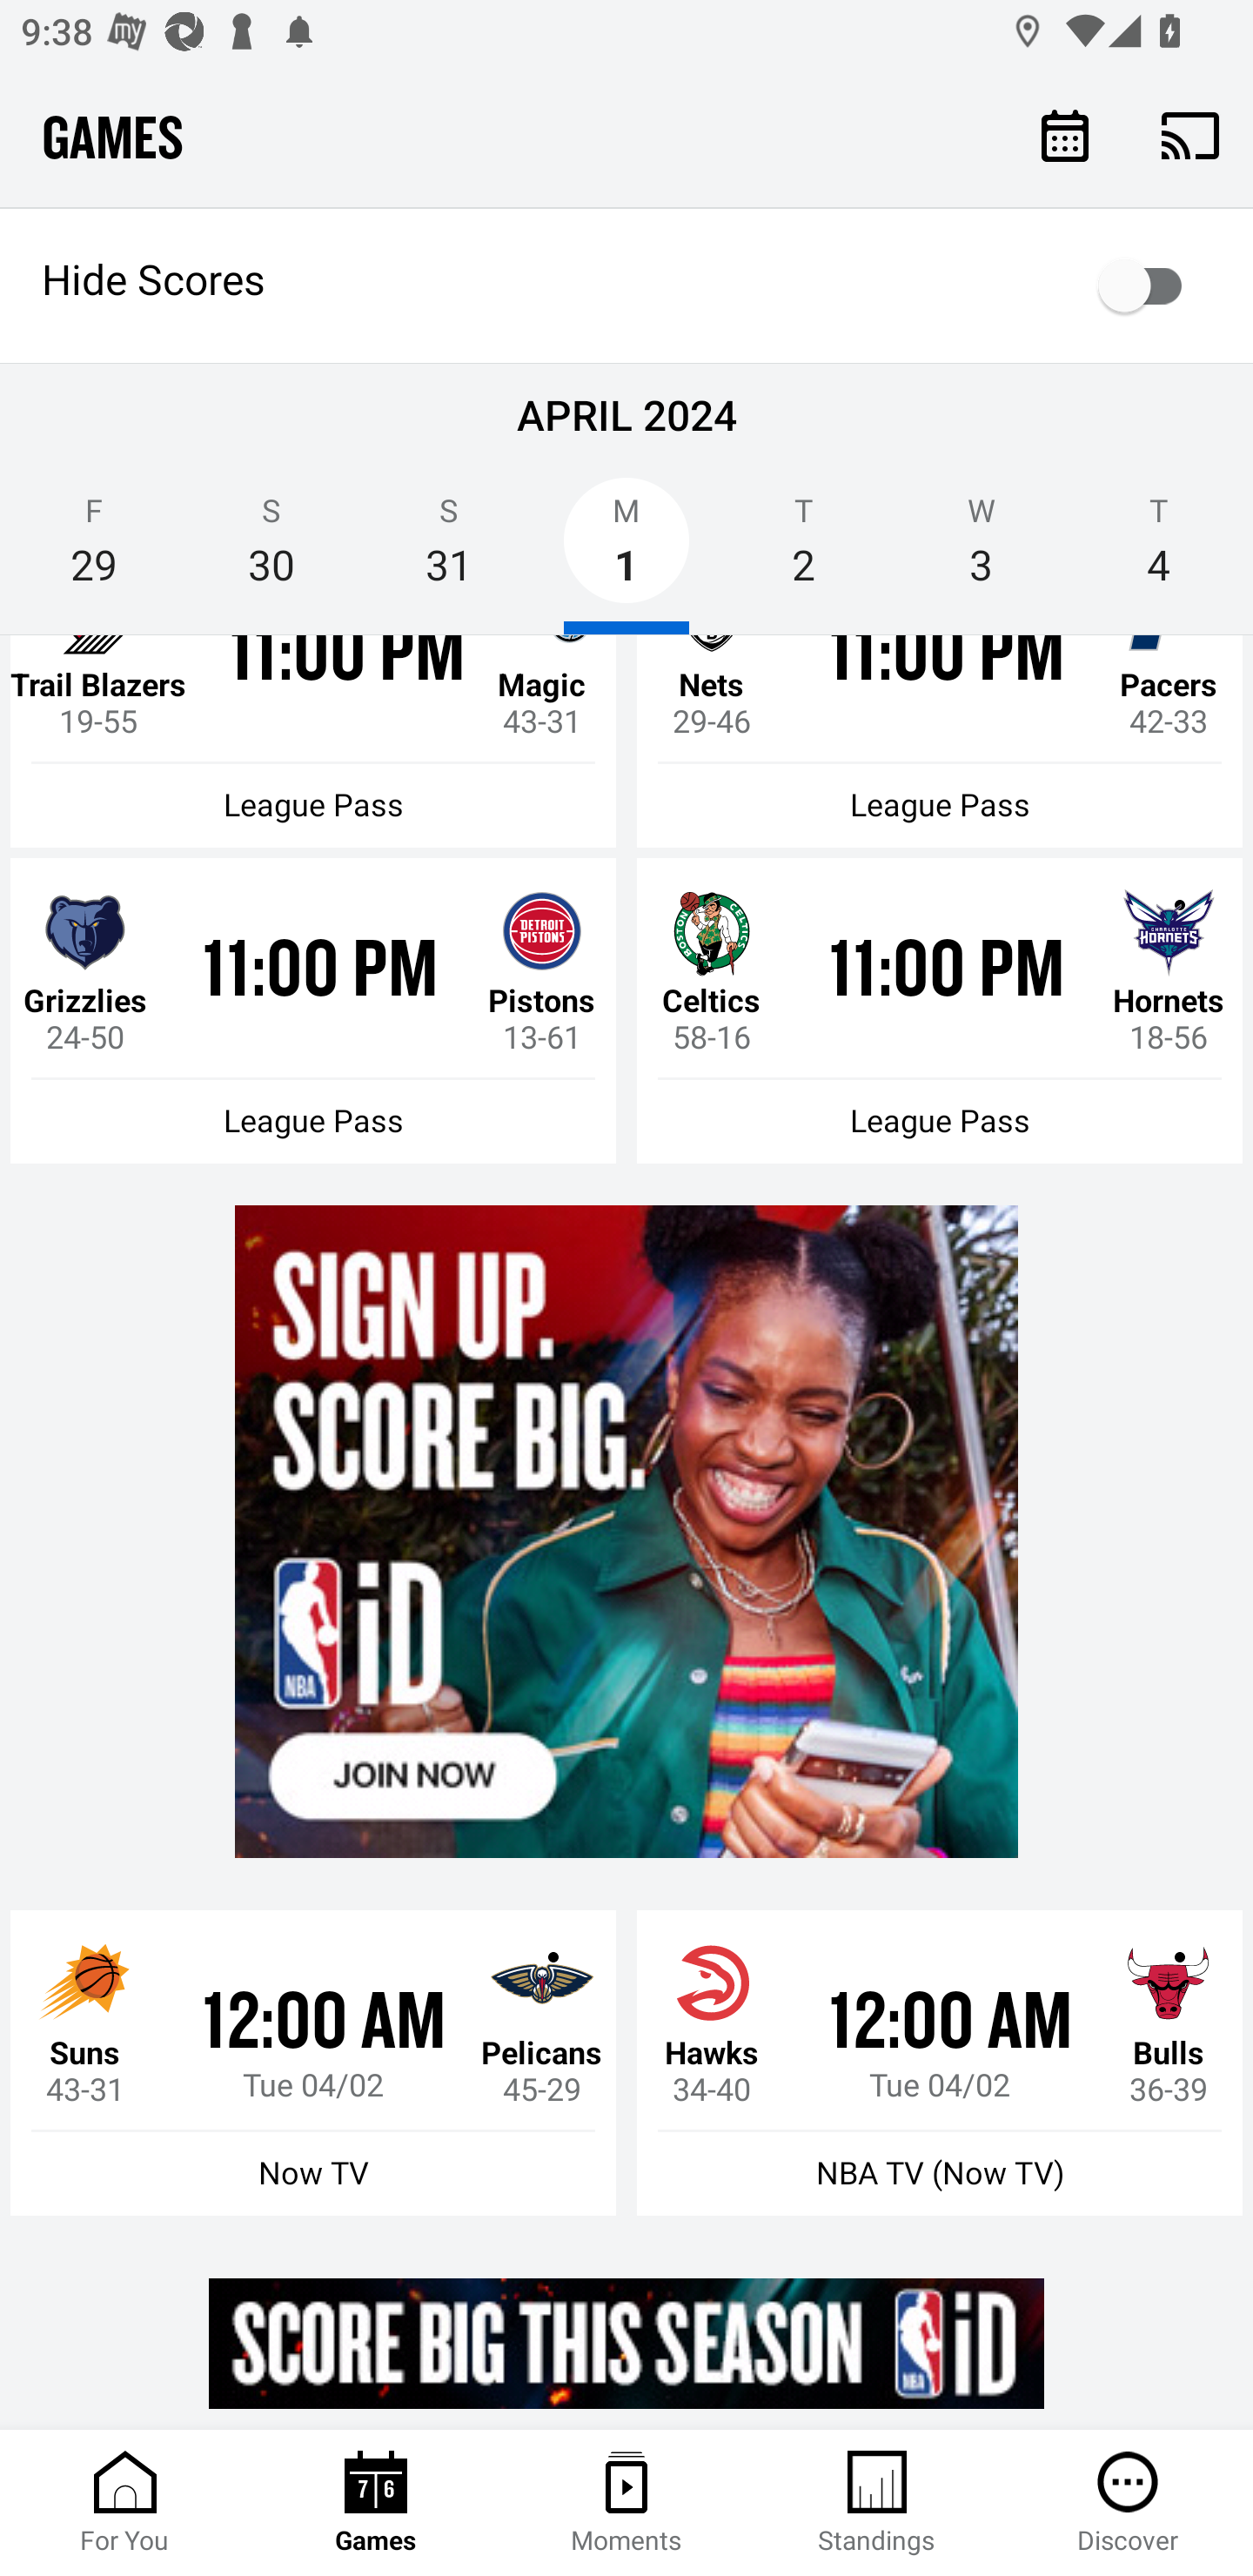 The height and width of the screenshot is (2576, 1253). What do you see at coordinates (1128, 2503) in the screenshot?
I see `Discover` at bounding box center [1128, 2503].